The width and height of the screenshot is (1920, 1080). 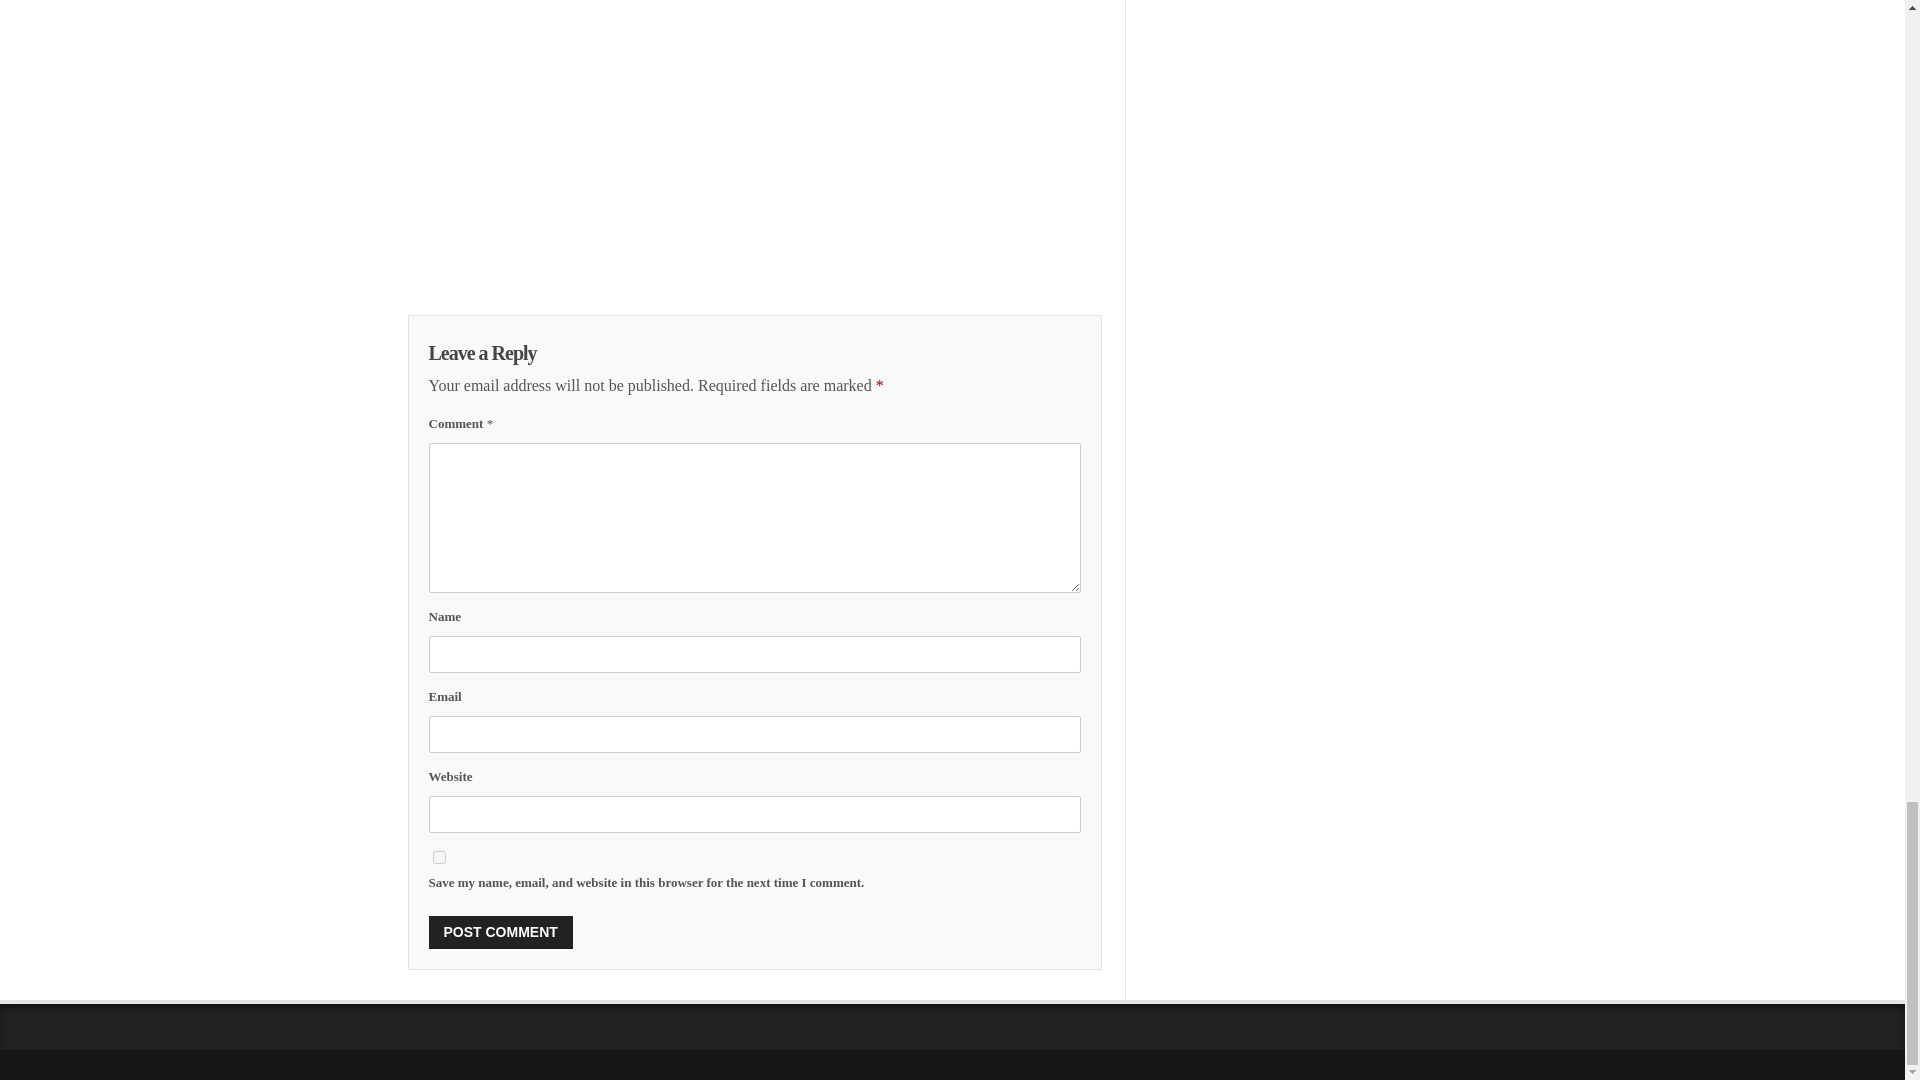 What do you see at coordinates (438, 858) in the screenshot?
I see `yes` at bounding box center [438, 858].